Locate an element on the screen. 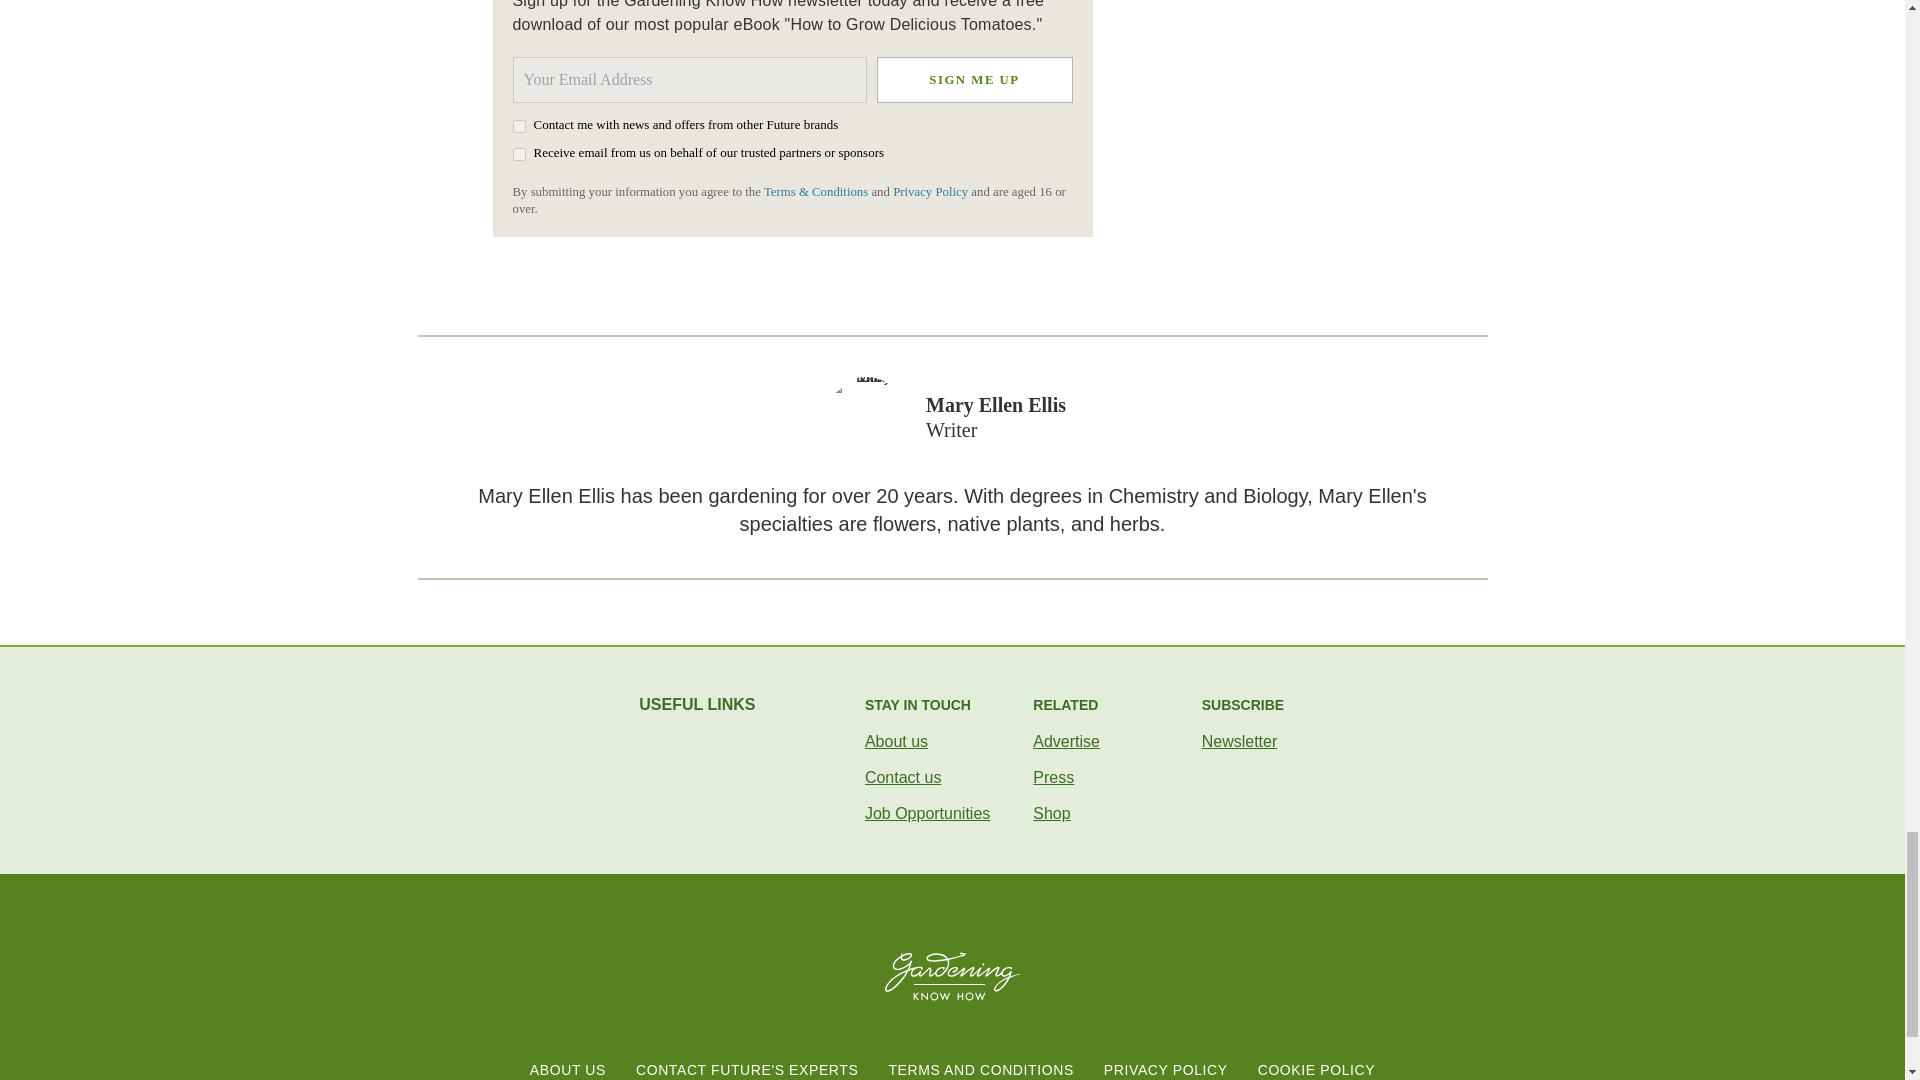 The height and width of the screenshot is (1080, 1920). on is located at coordinates (518, 126).